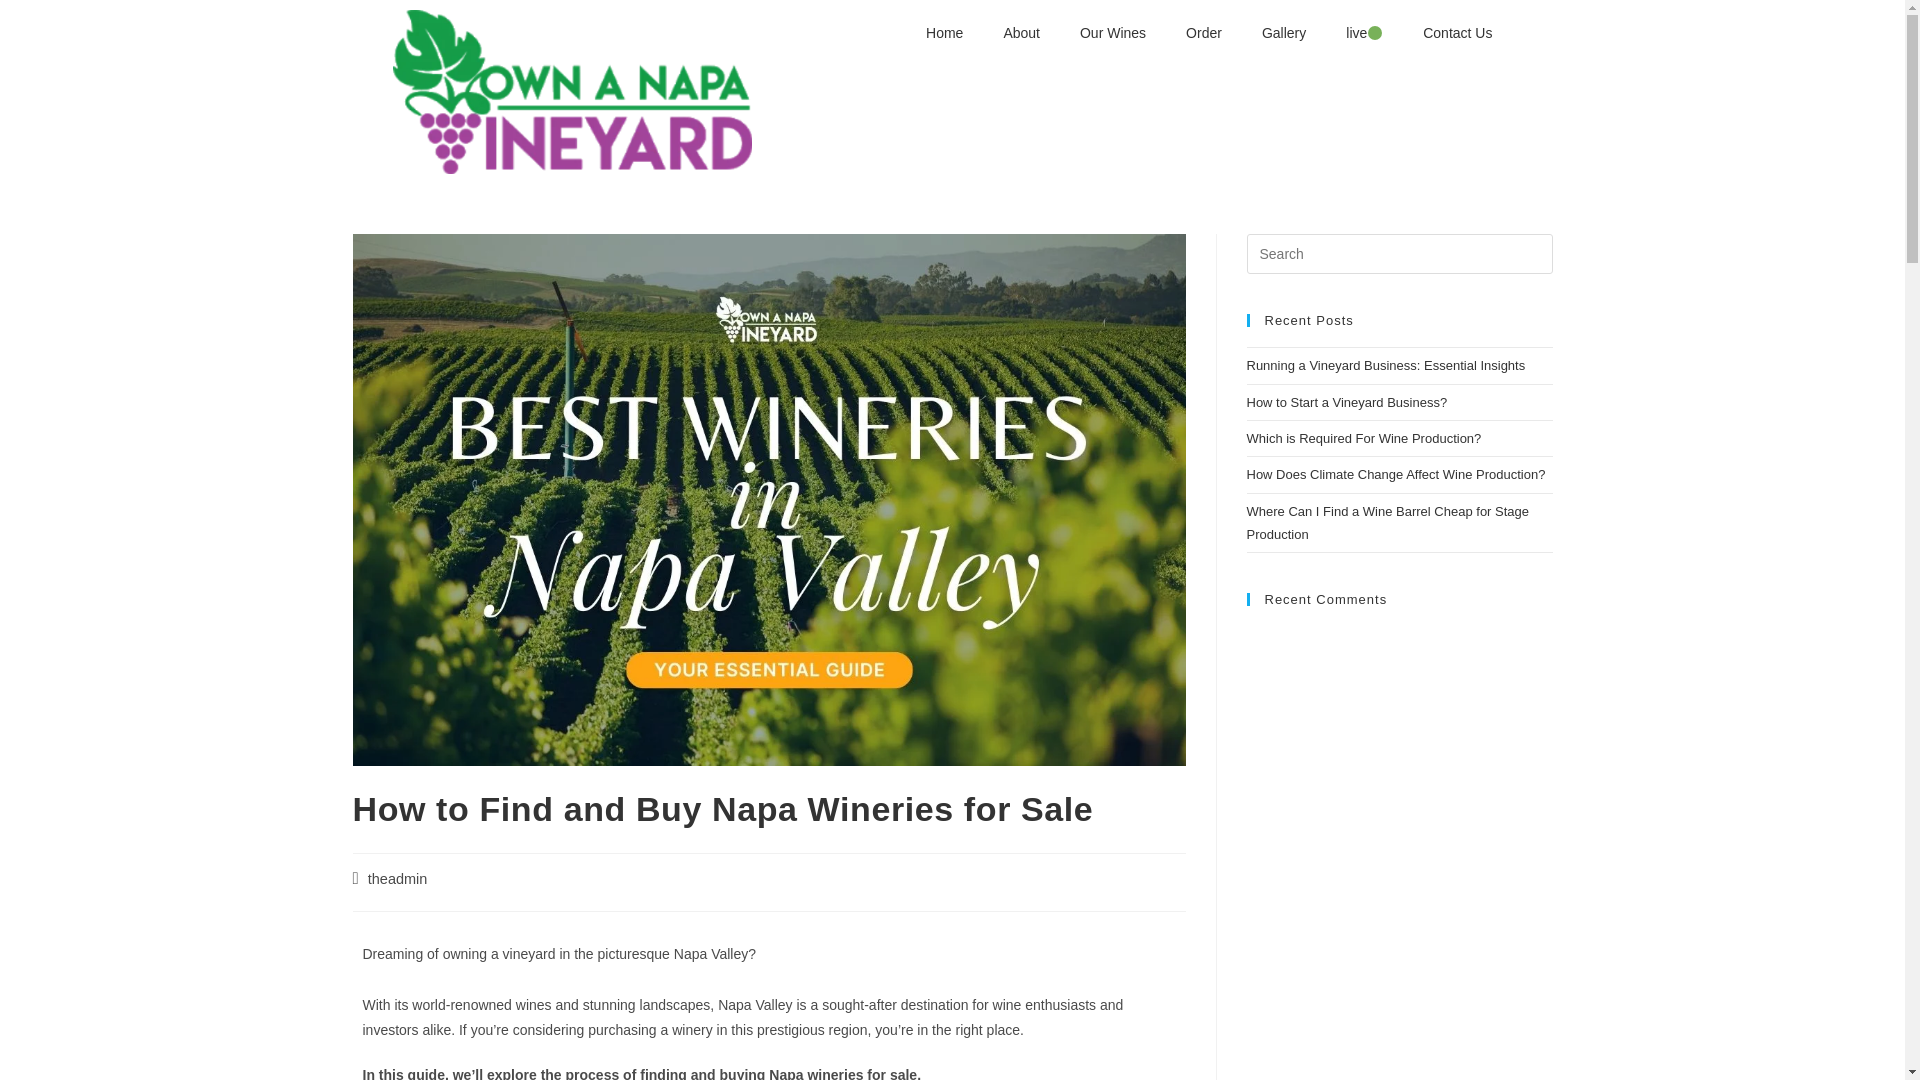  I want to click on How Does Climate Change Affect Wine Production?, so click(1396, 474).